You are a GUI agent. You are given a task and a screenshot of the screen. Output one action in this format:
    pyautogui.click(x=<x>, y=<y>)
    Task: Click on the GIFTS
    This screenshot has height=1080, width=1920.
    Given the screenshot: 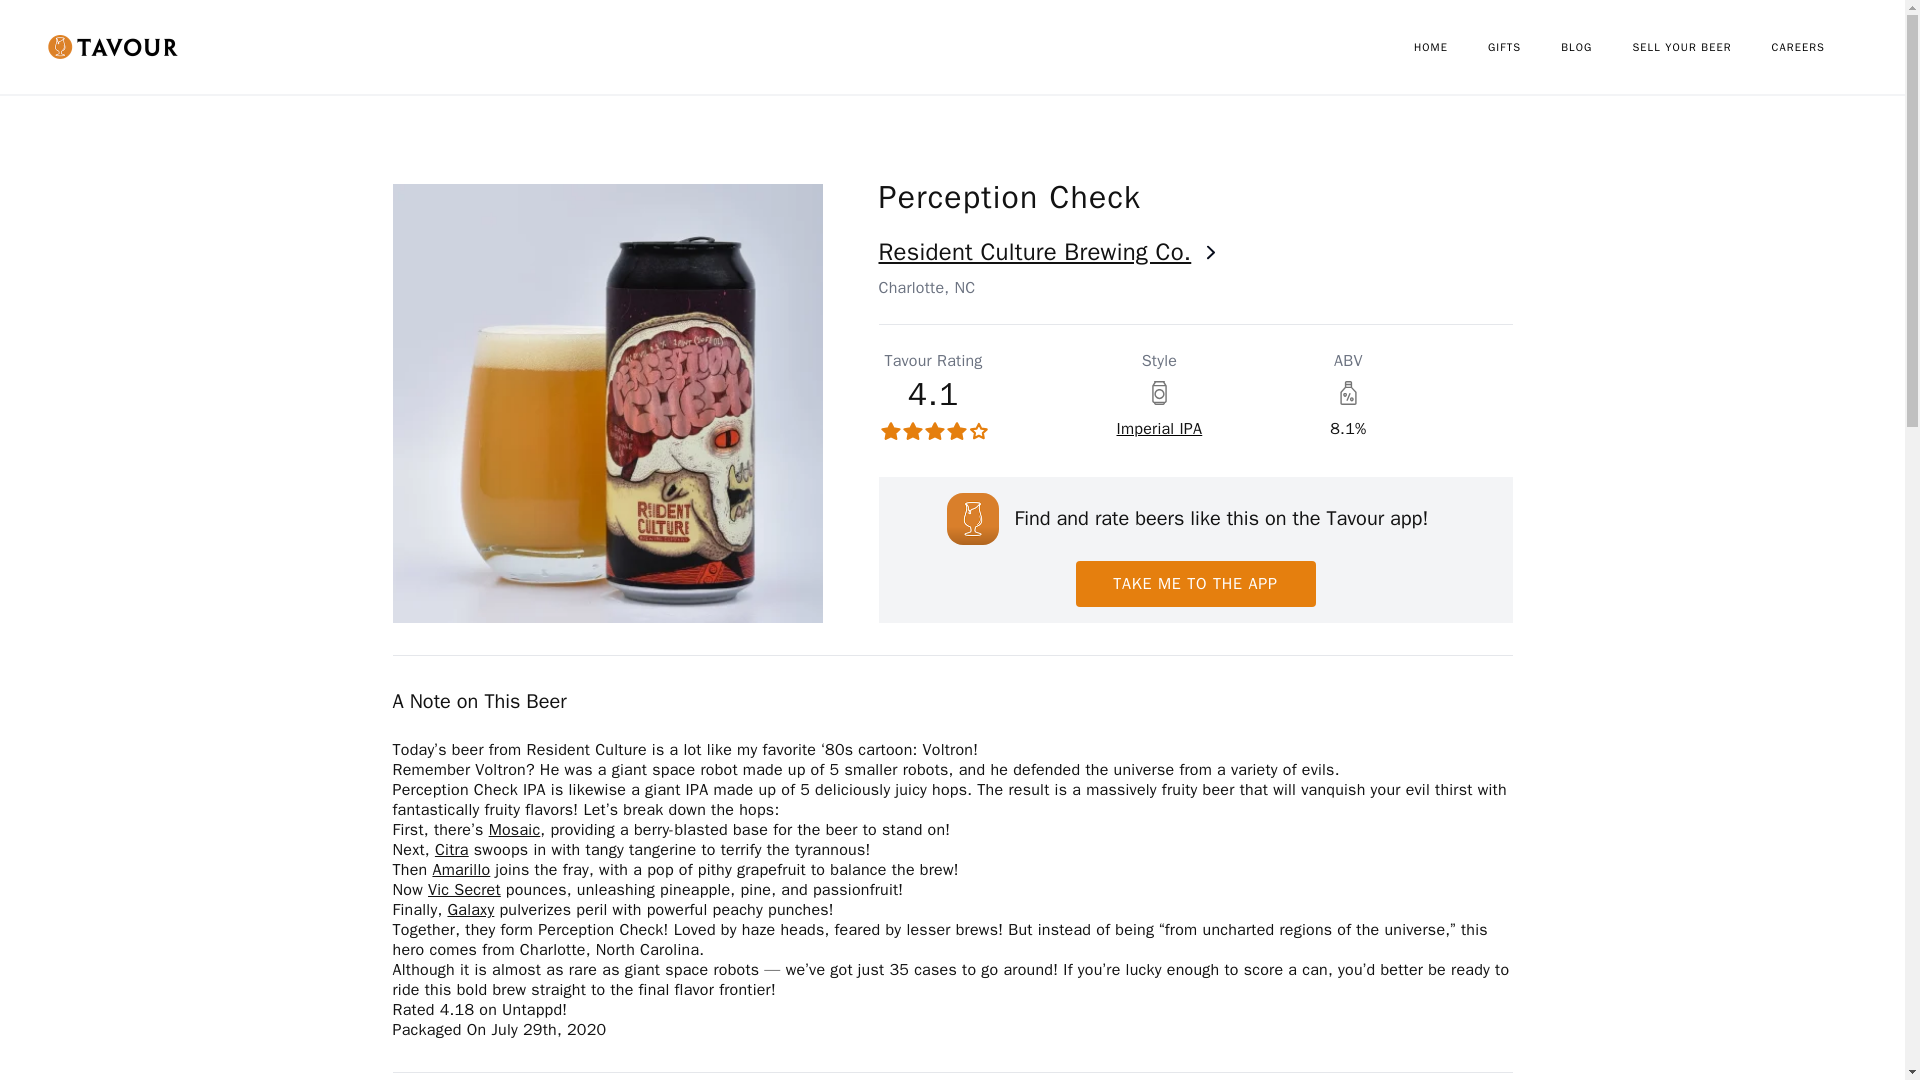 What is the action you would take?
    pyautogui.click(x=1524, y=47)
    